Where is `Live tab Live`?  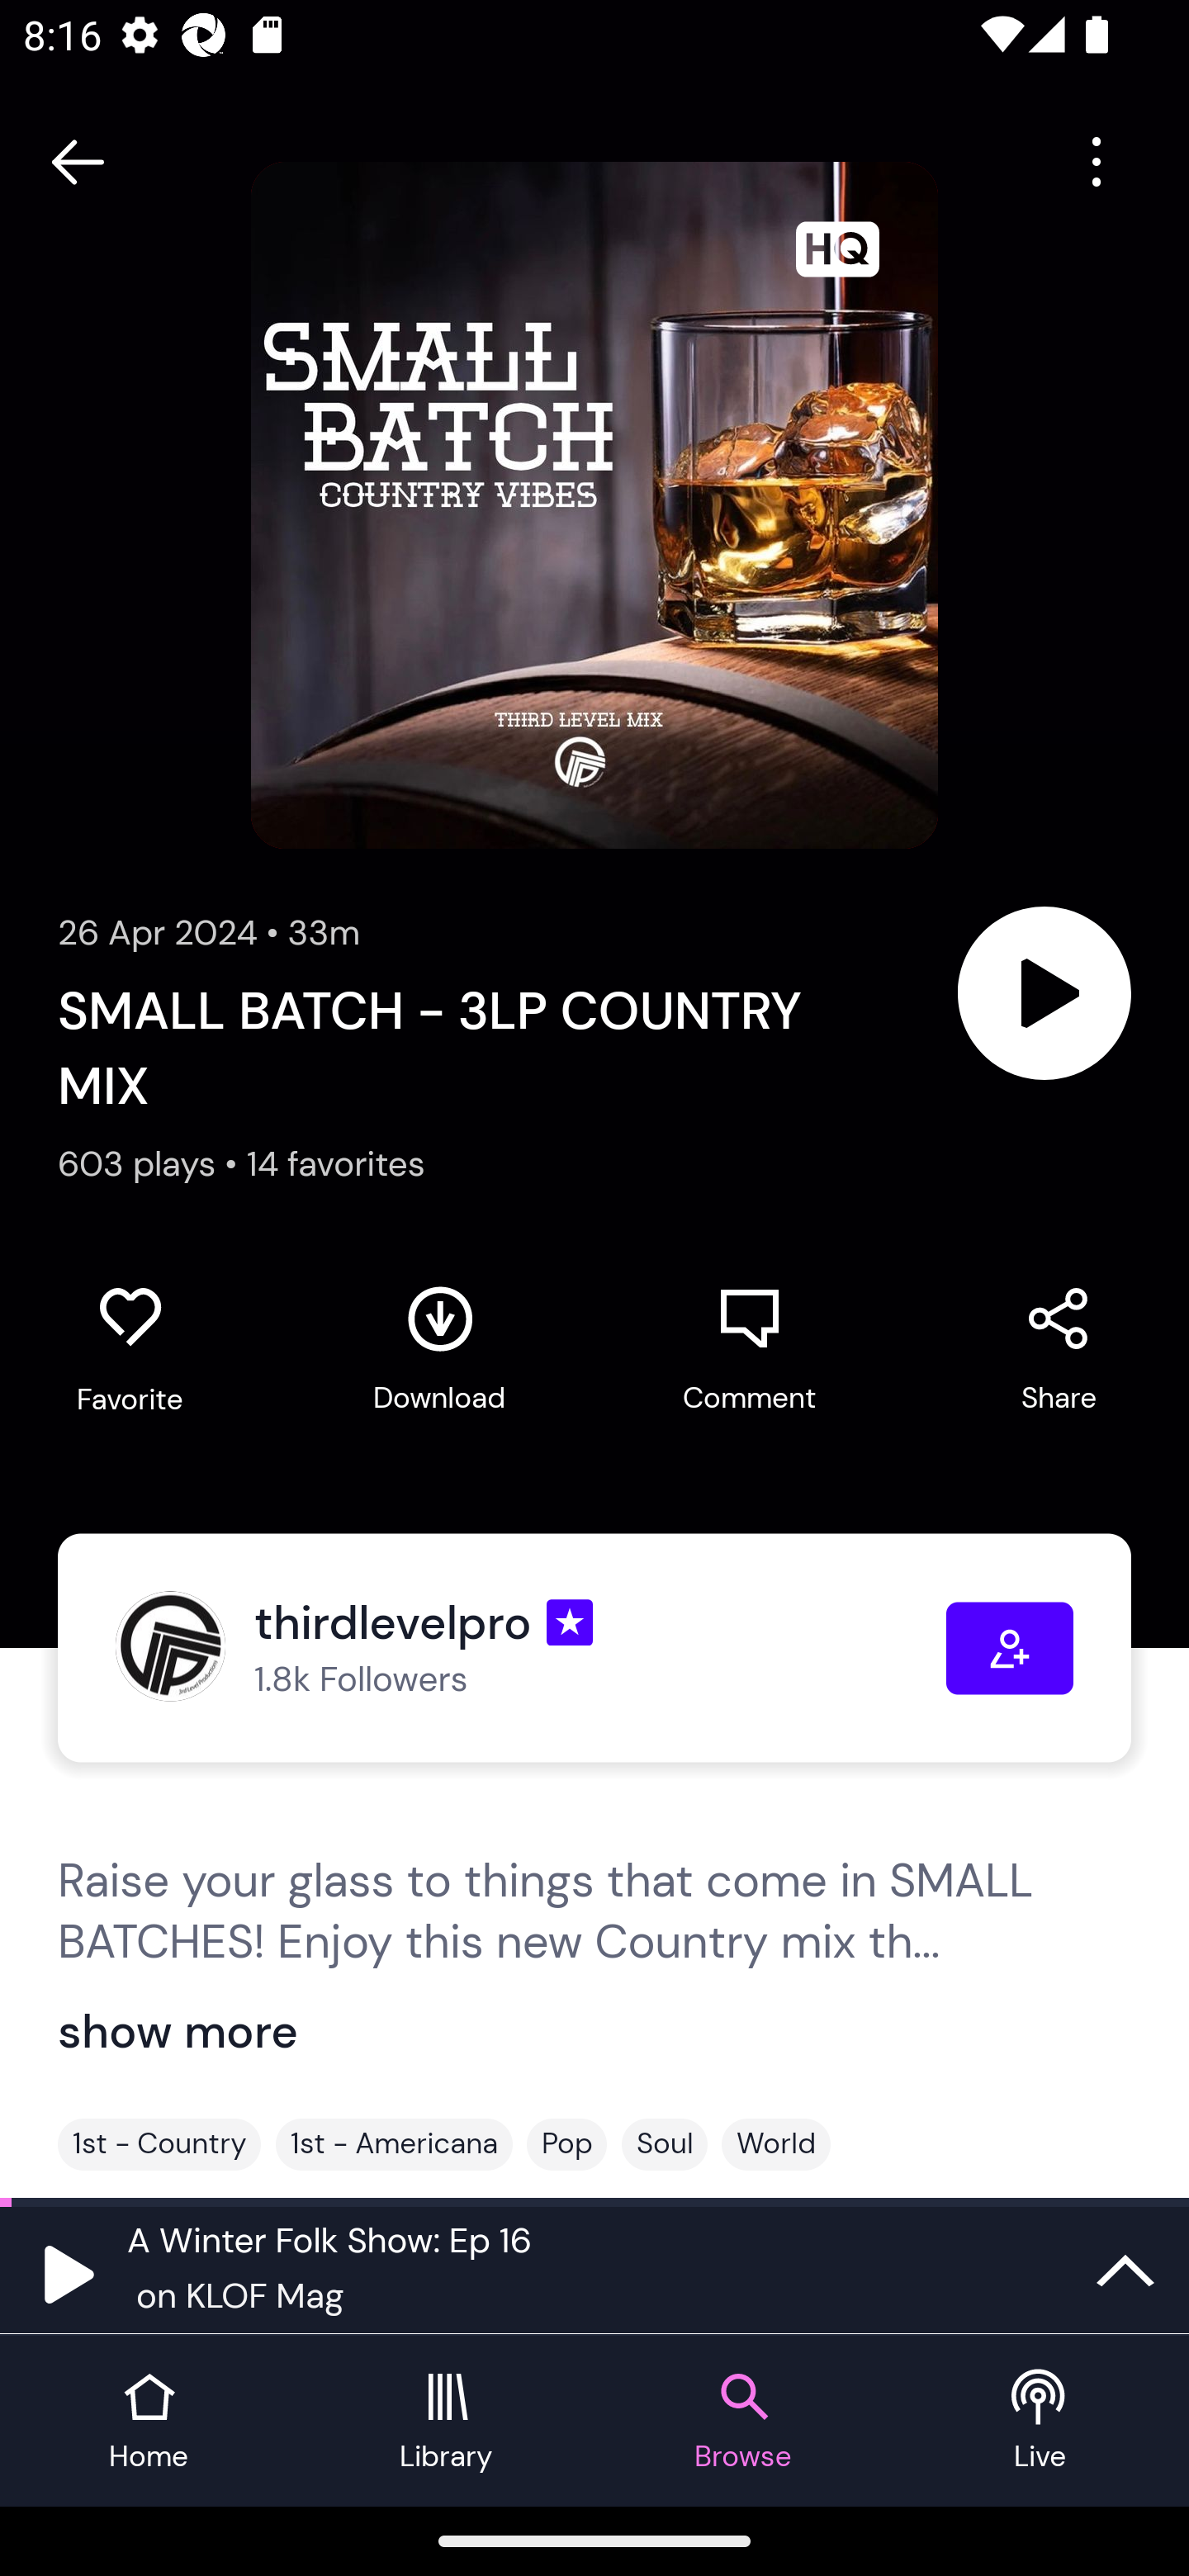
Live tab Live is located at coordinates (1040, 2421).